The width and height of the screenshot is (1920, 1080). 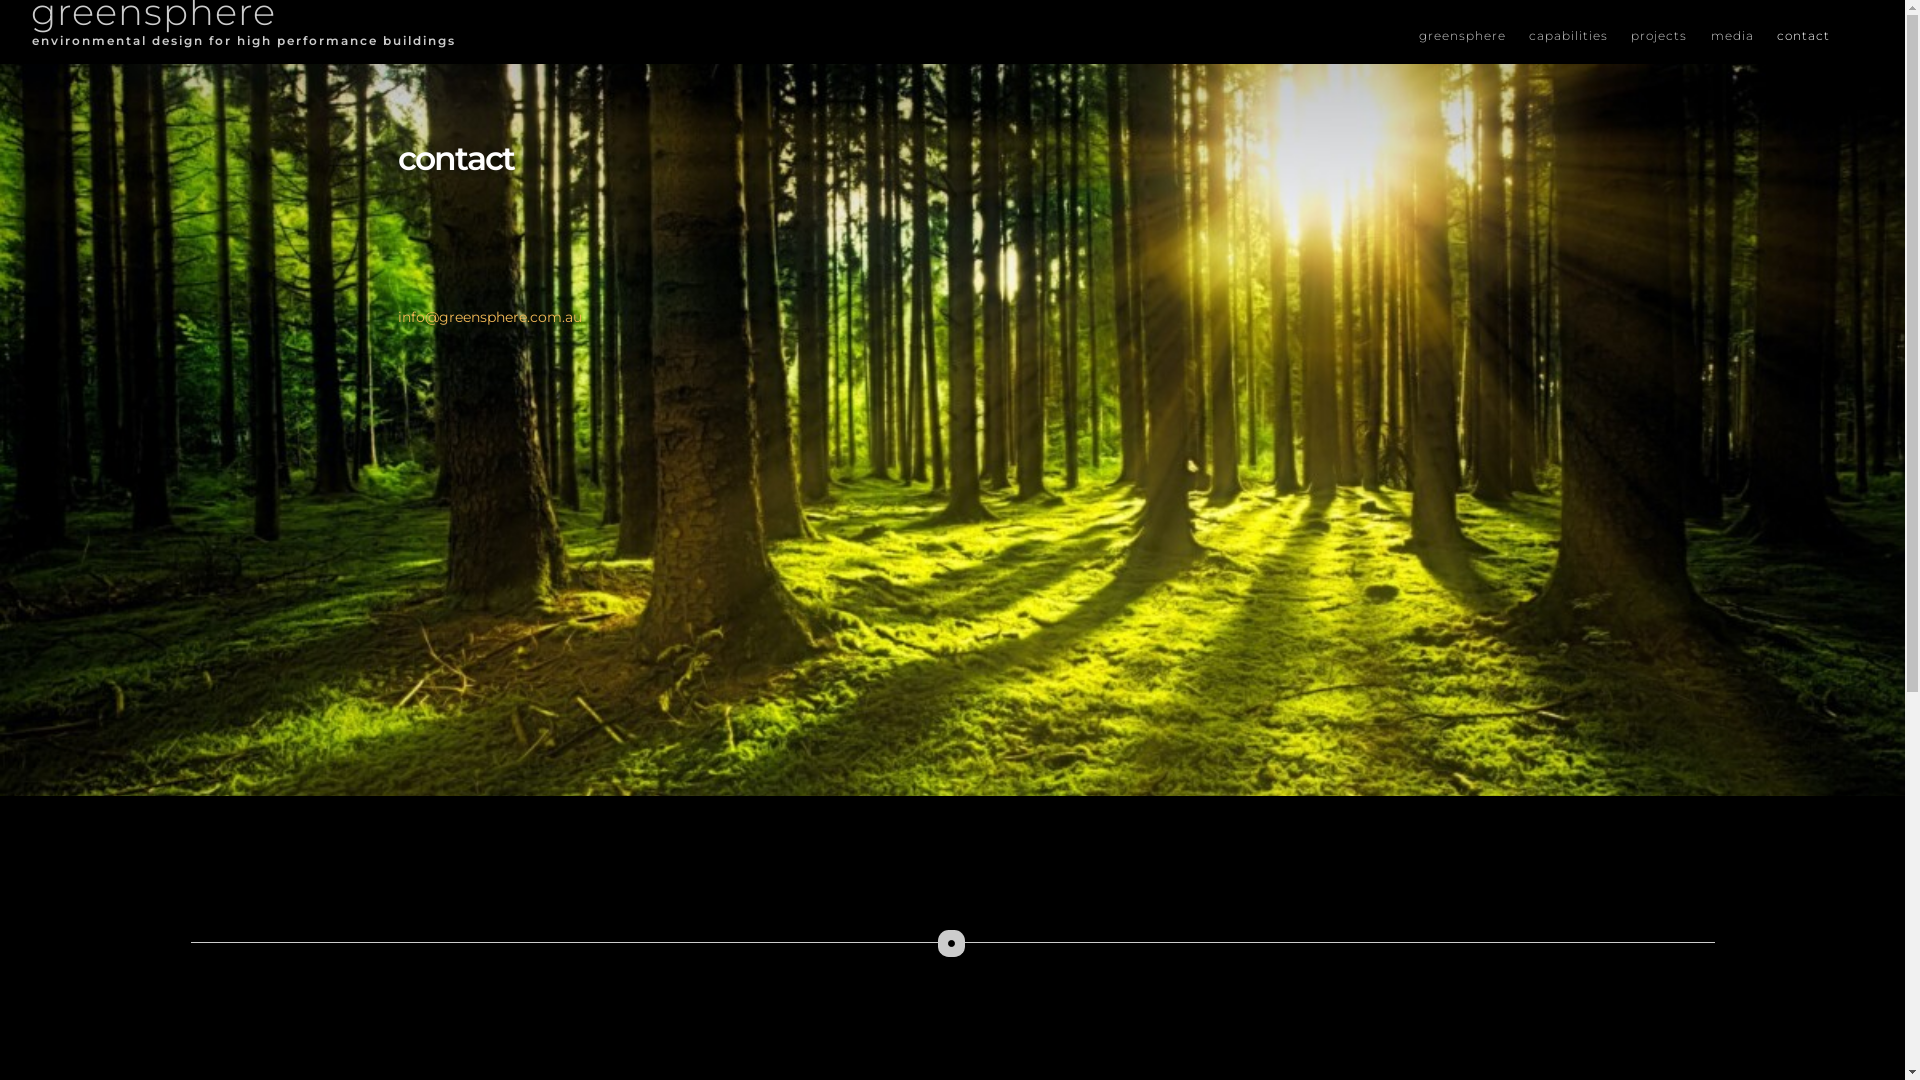 I want to click on info@greensphere.com.au, so click(x=490, y=317).